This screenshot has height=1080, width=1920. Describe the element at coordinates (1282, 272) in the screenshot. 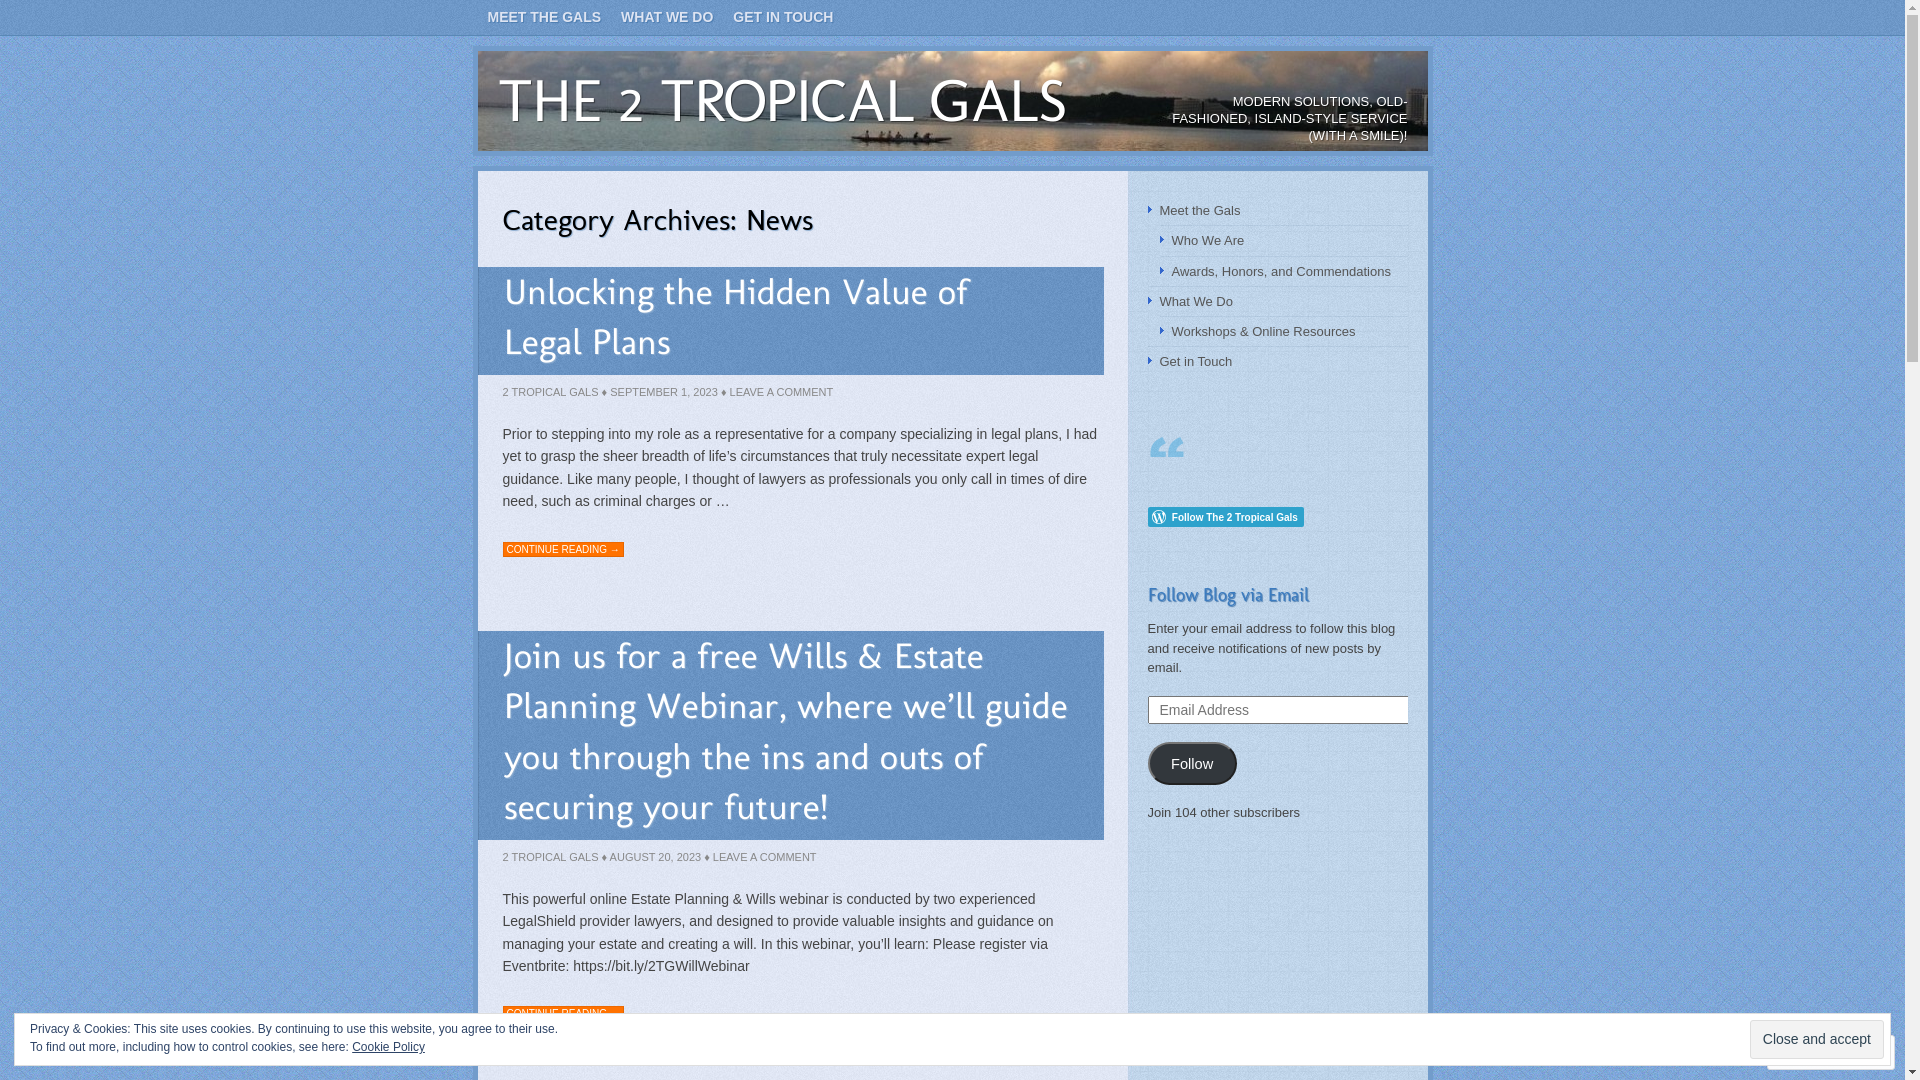

I see `Awards, Honors, and Commendations` at that location.